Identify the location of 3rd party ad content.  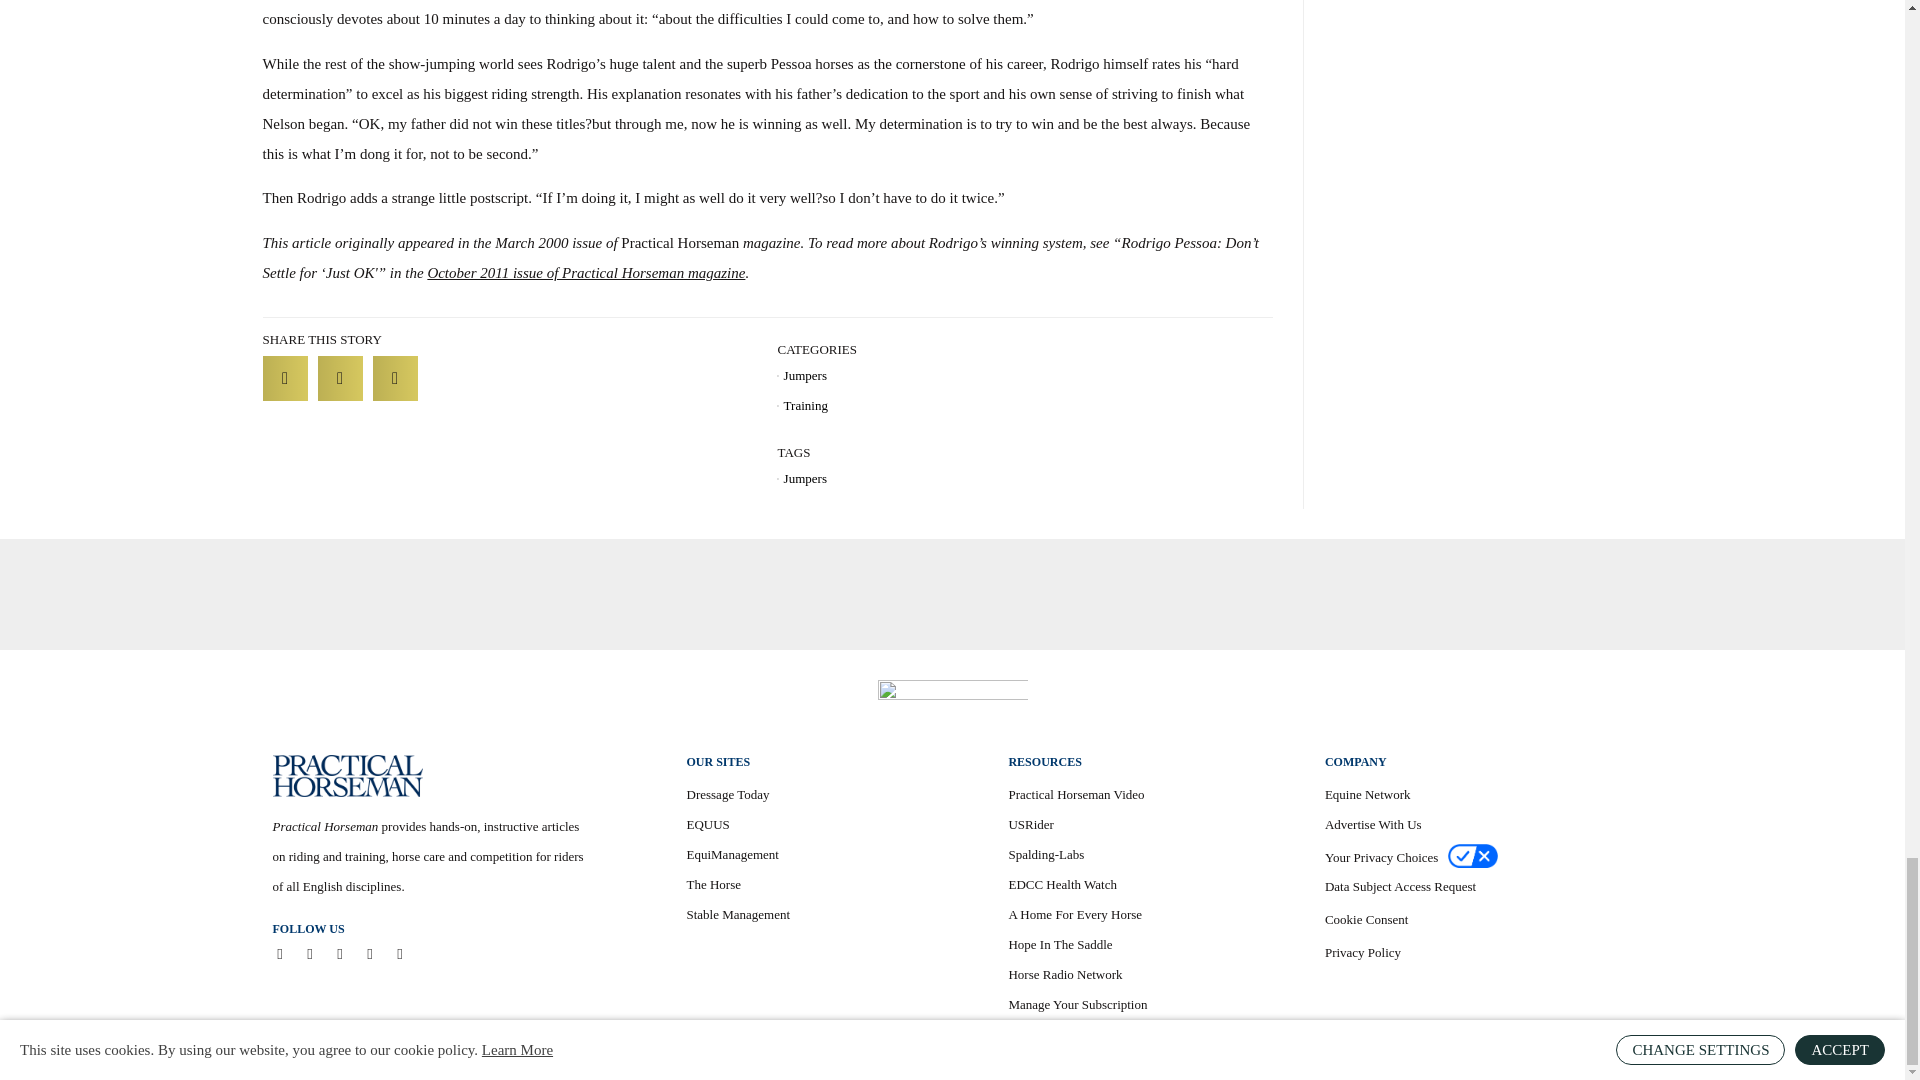
(951, 594).